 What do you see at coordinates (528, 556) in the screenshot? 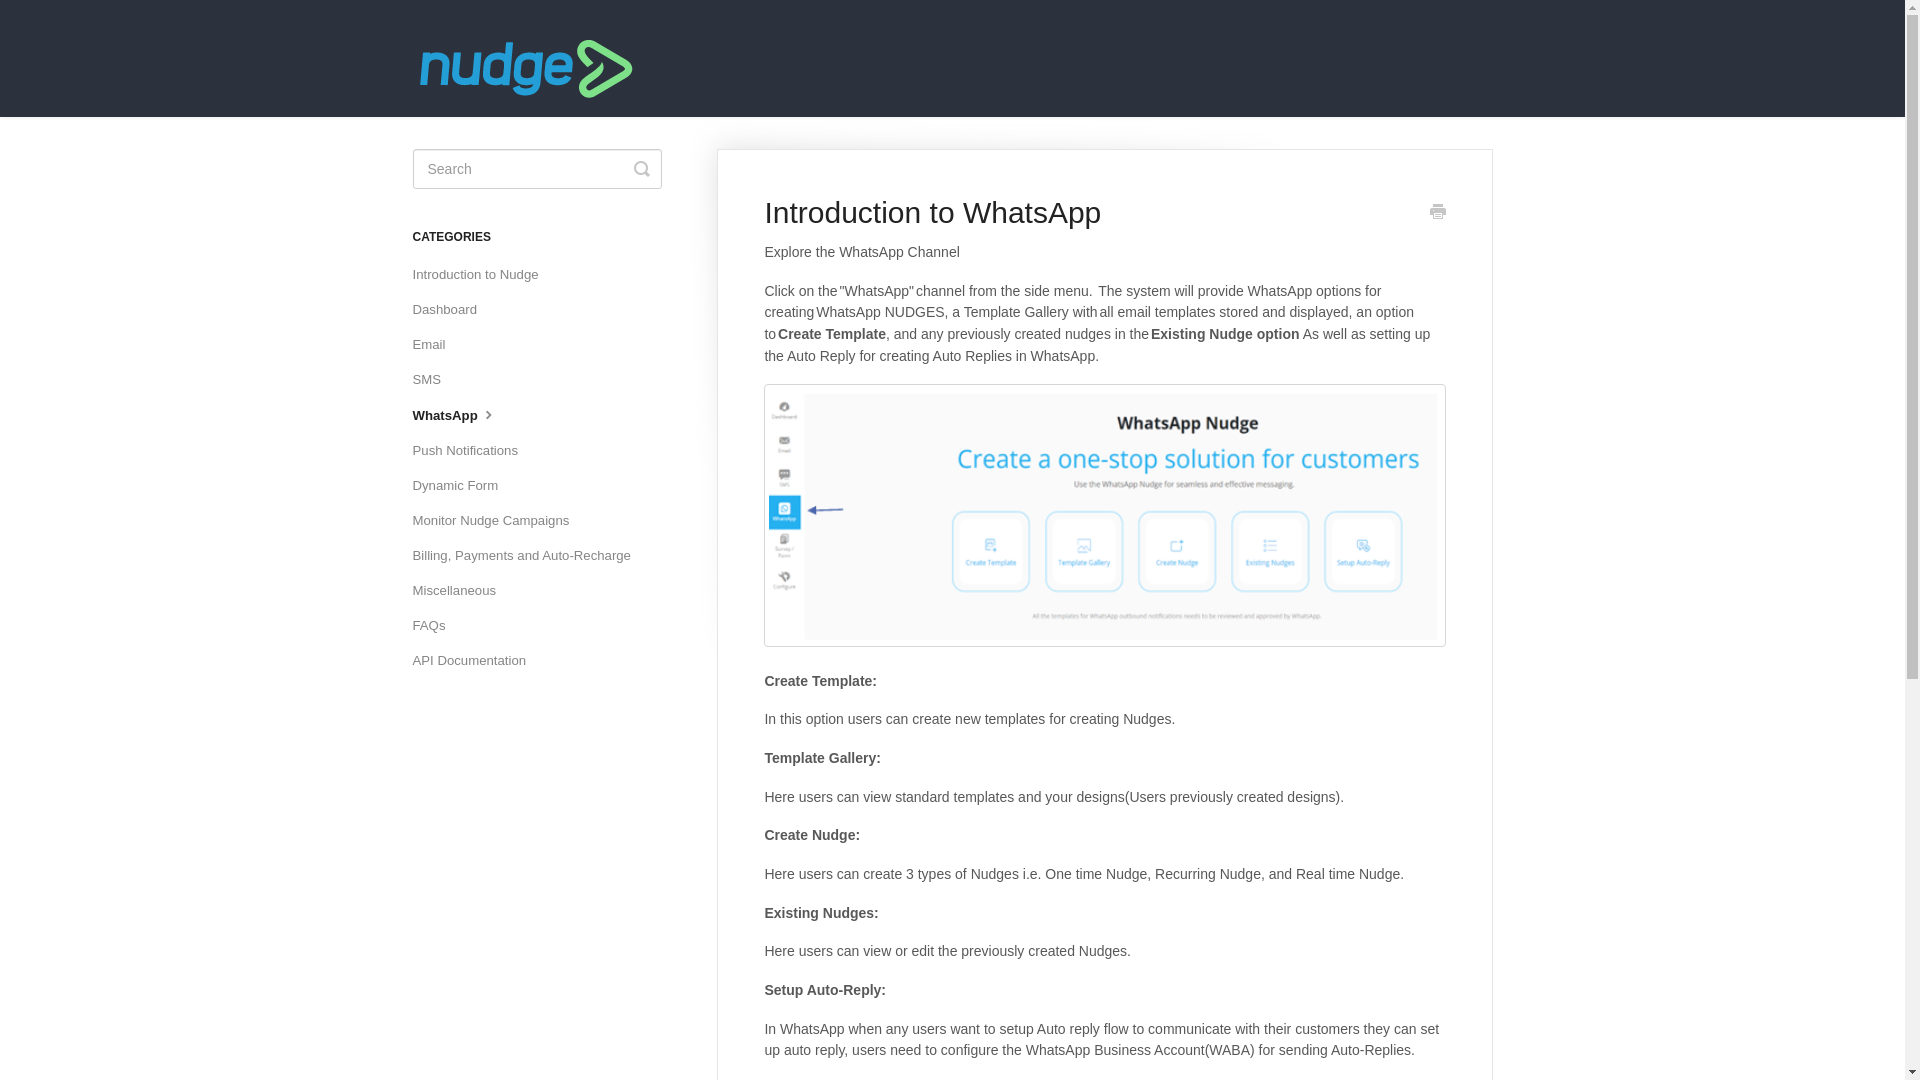
I see `Billing, Payments and Auto-Recharge` at bounding box center [528, 556].